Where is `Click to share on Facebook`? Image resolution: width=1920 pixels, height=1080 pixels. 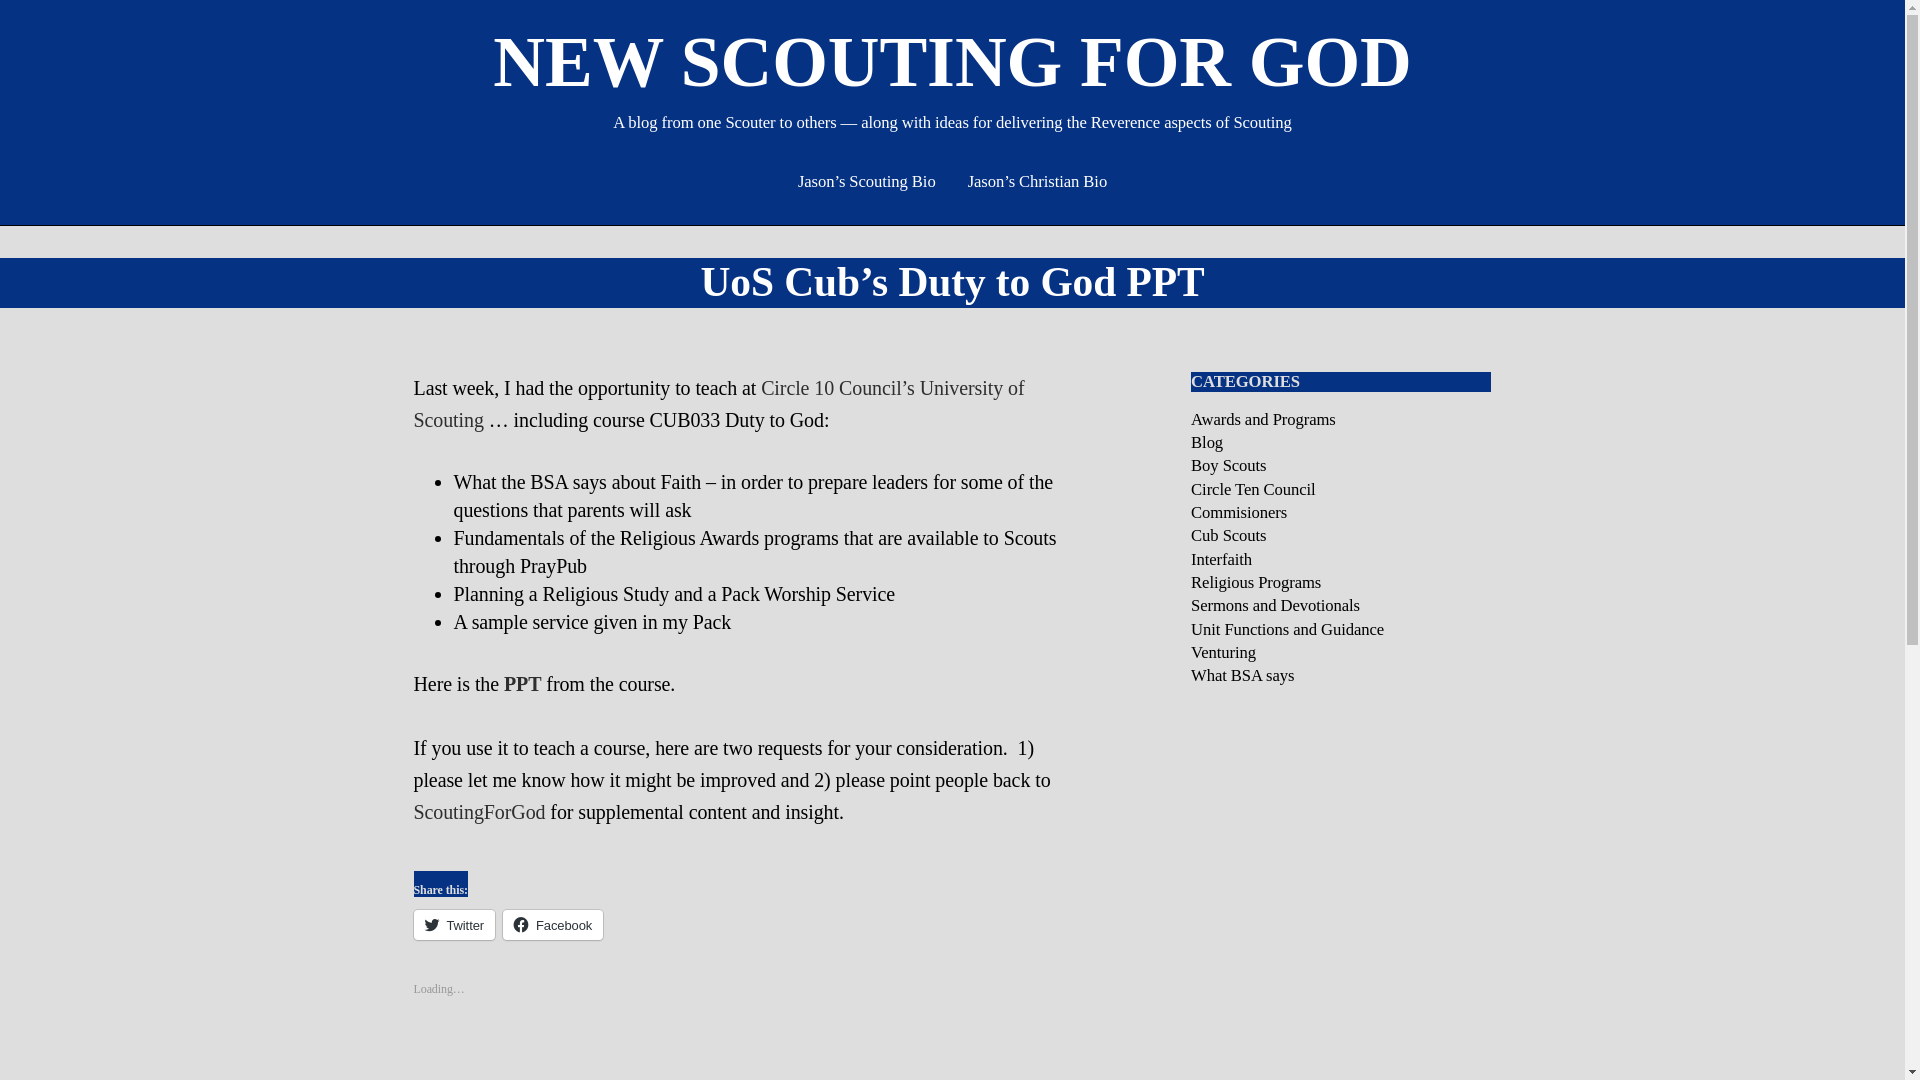 Click to share on Facebook is located at coordinates (552, 924).